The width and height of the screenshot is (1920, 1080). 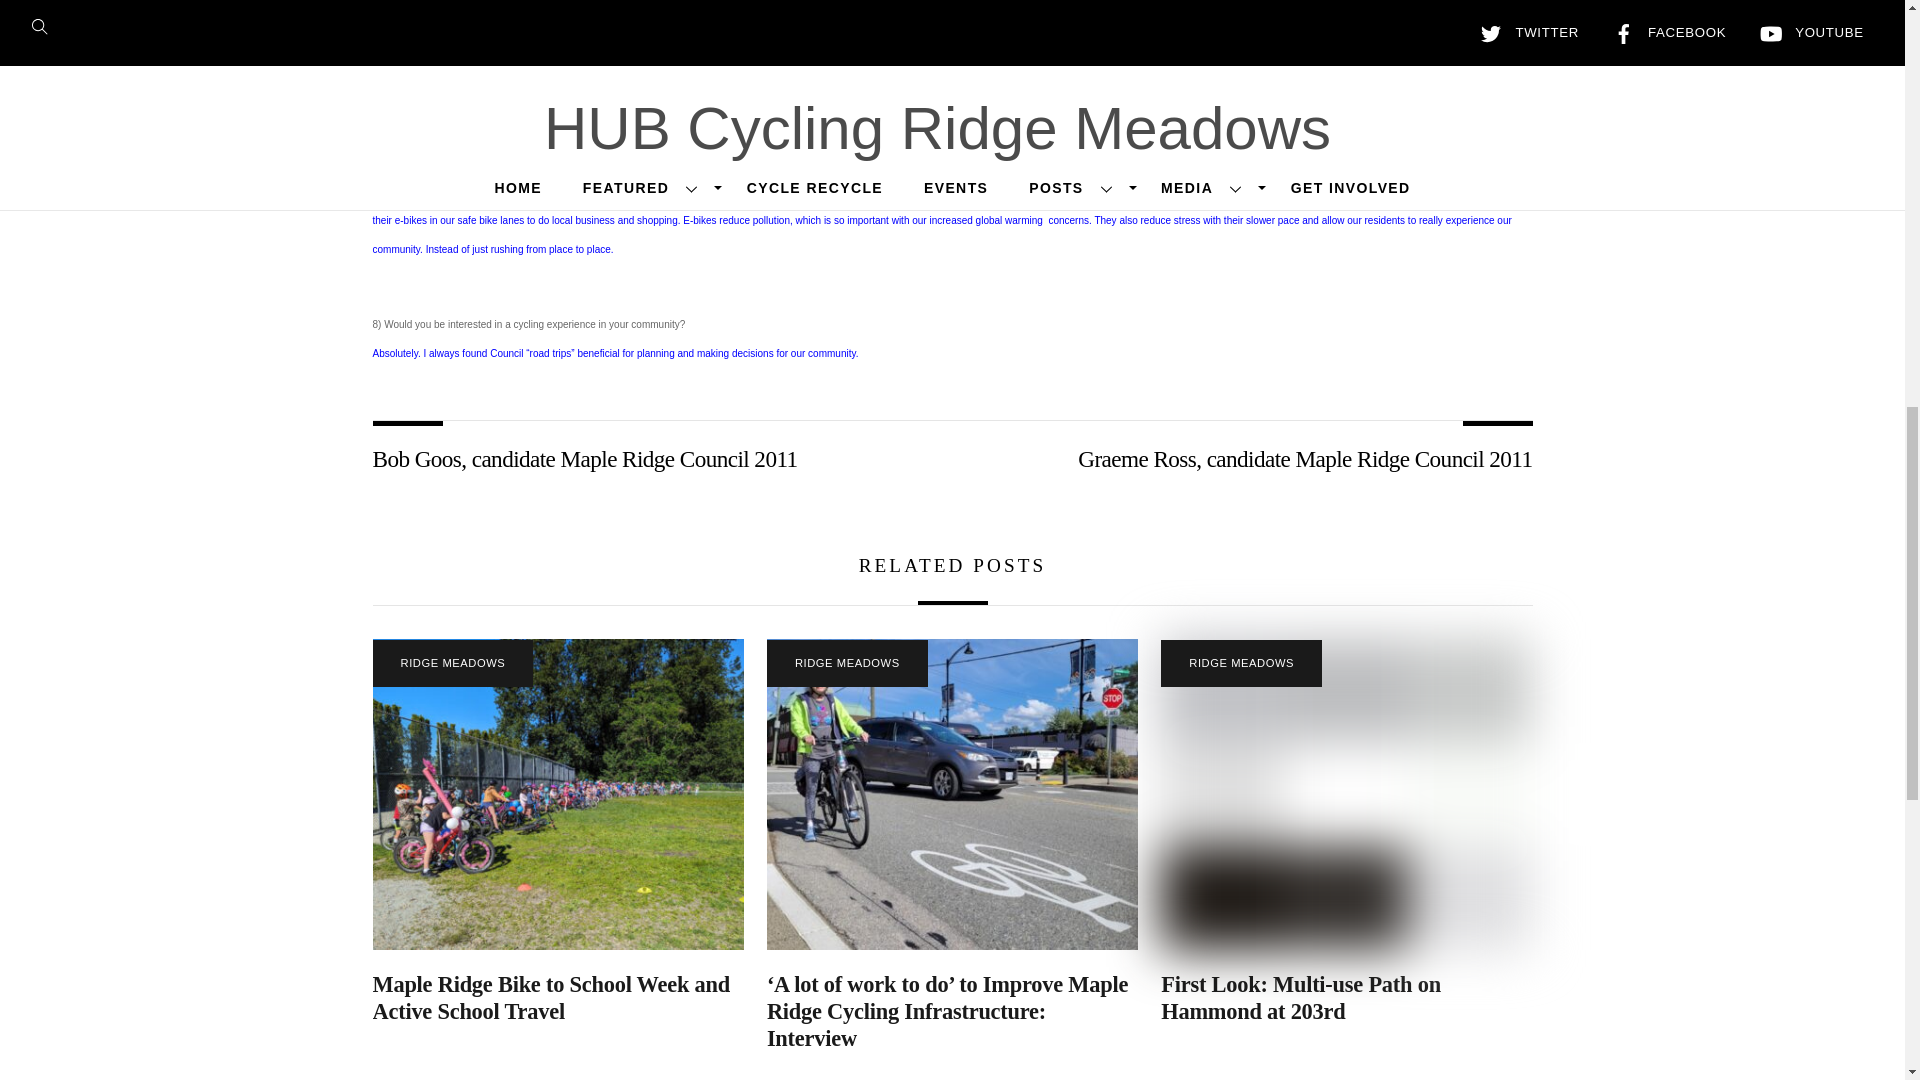 I want to click on Hammond MUP 1-1, so click(x=1346, y=794).